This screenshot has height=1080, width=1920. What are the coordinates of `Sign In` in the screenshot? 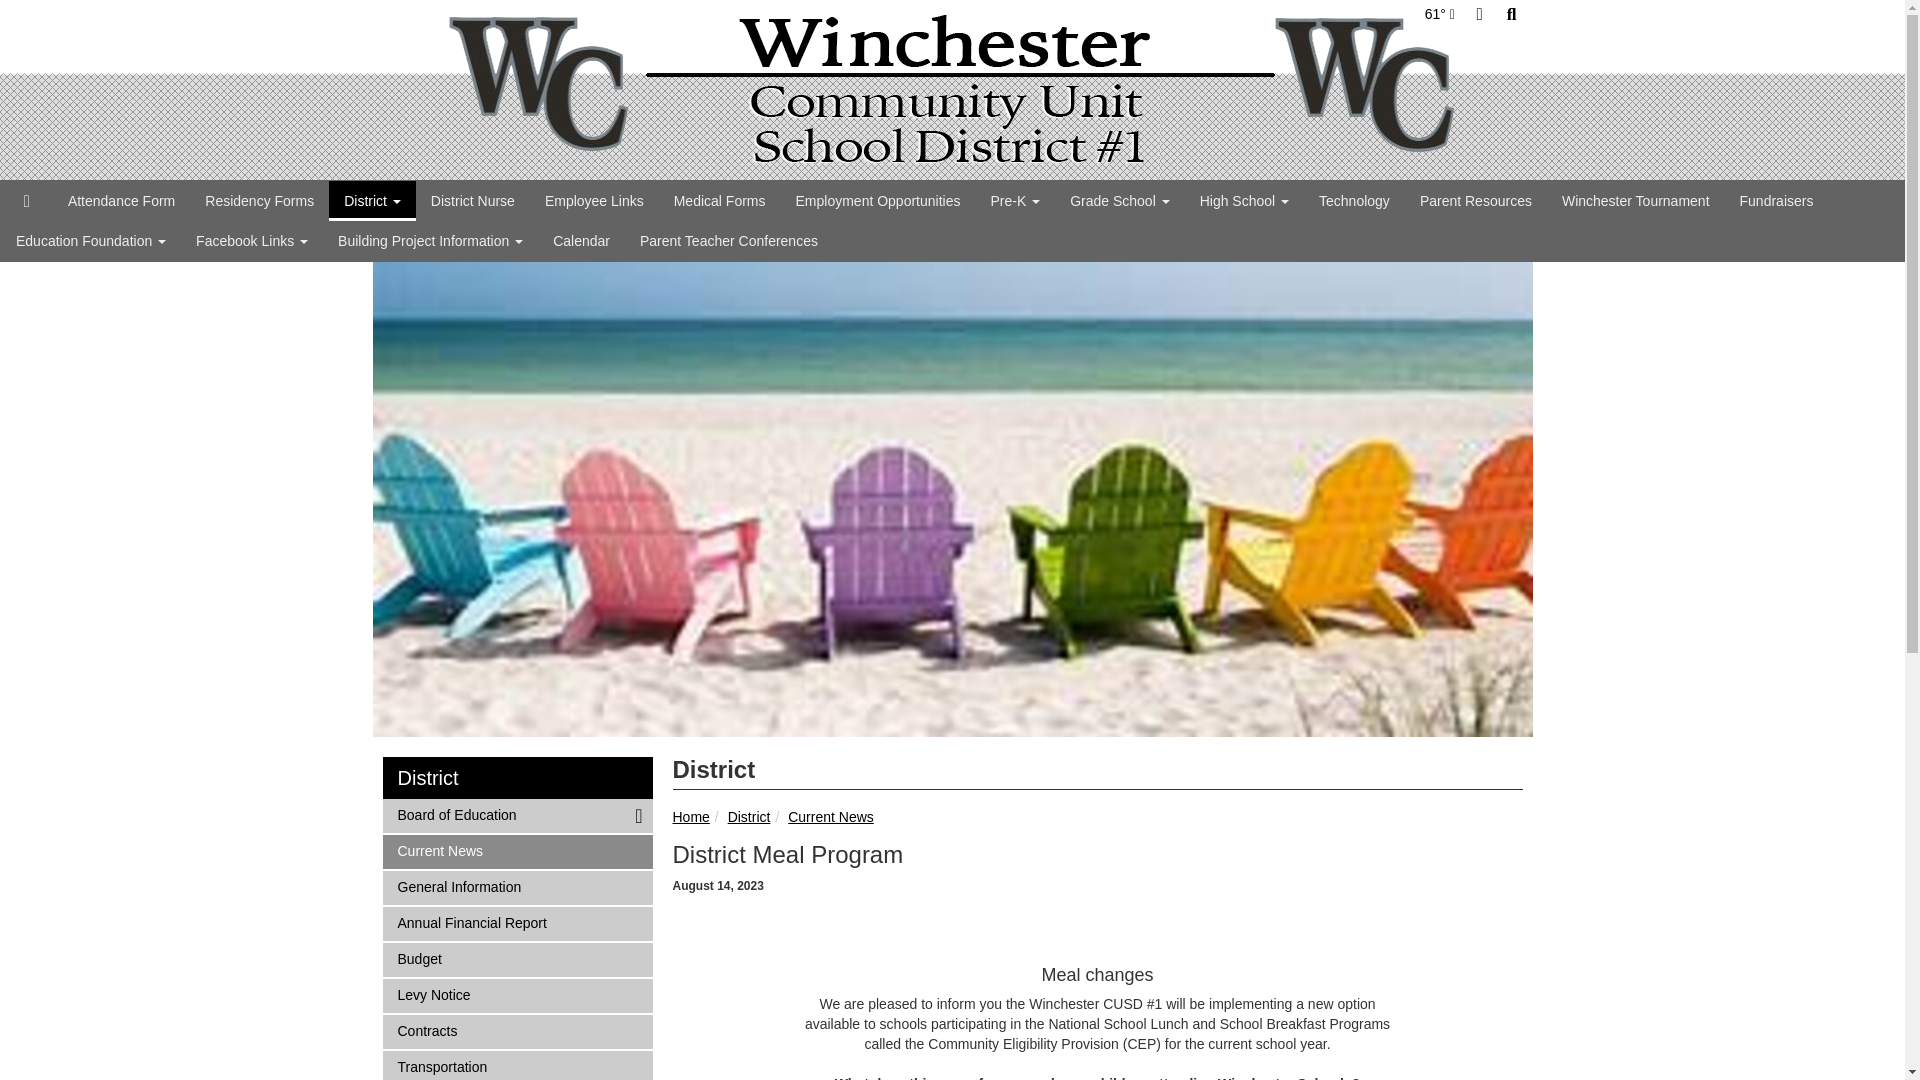 It's located at (1480, 14).